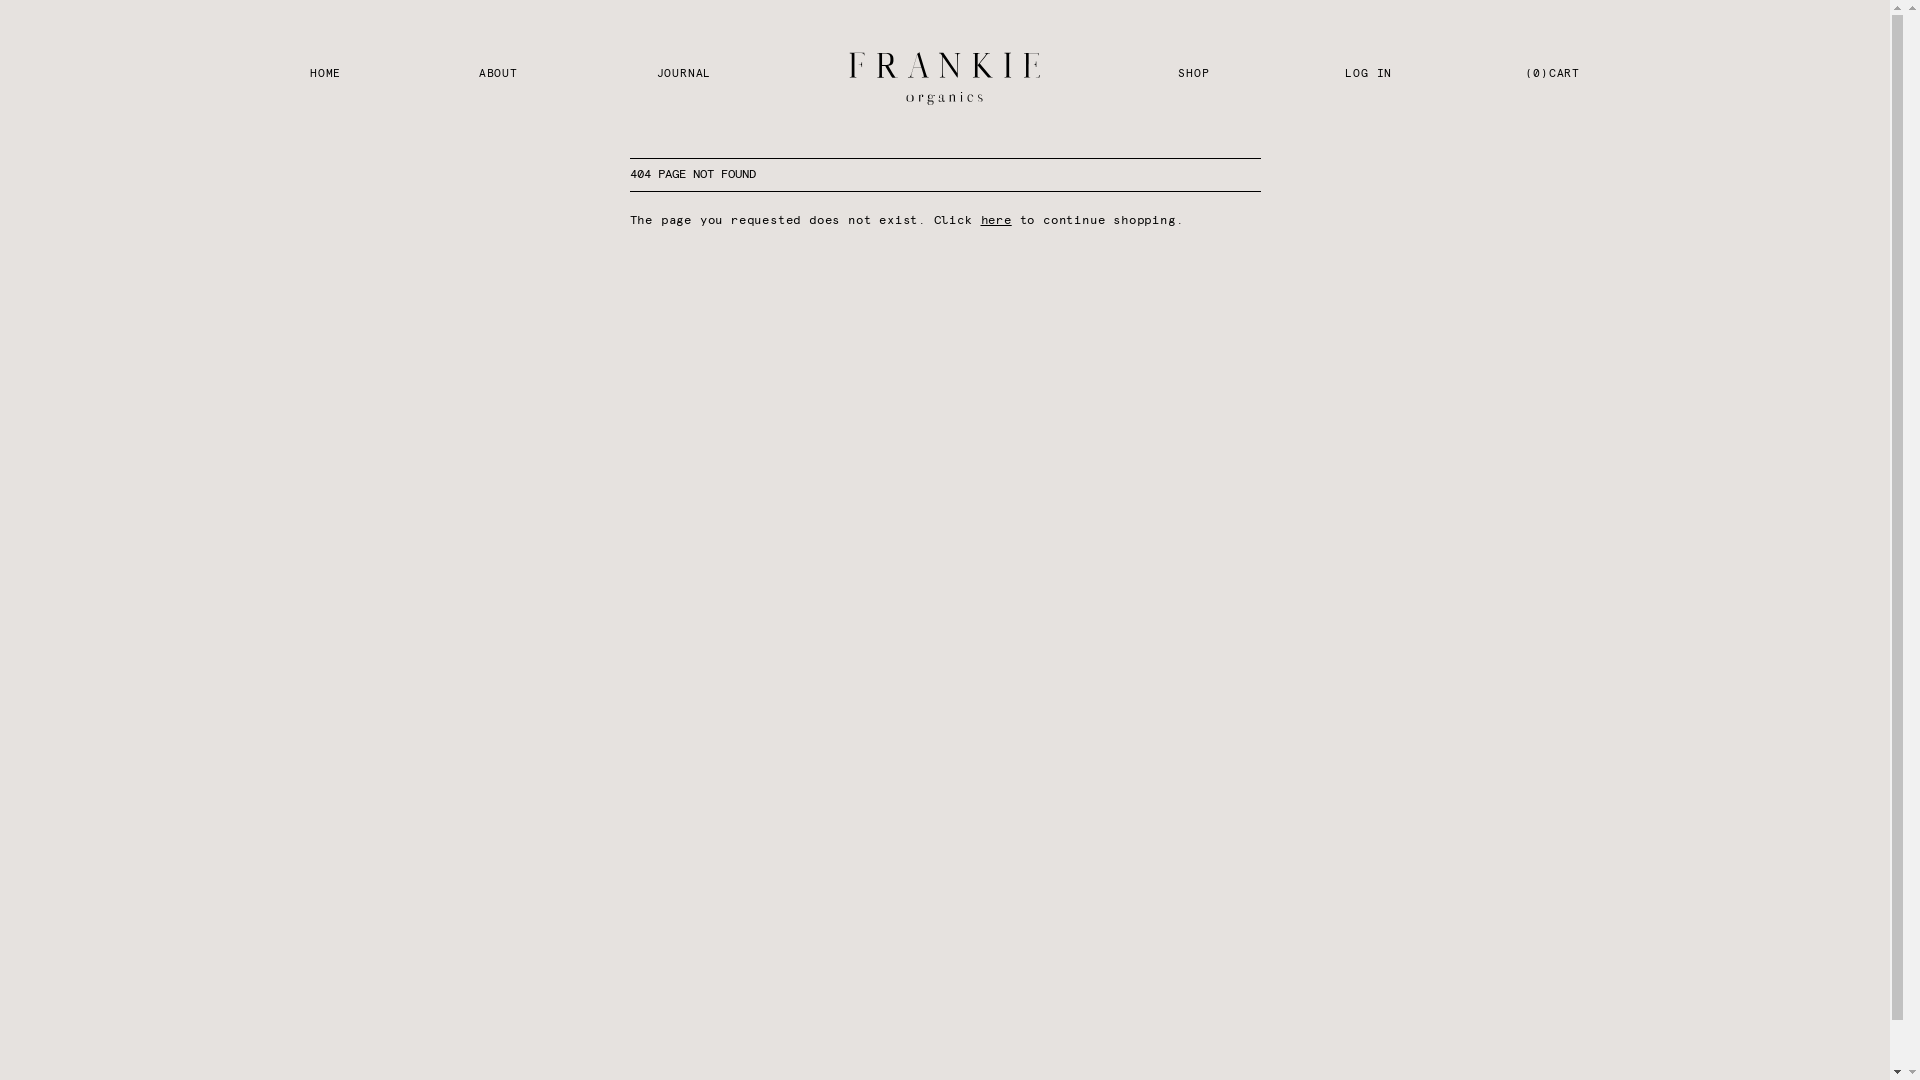 The image size is (1920, 1080). What do you see at coordinates (684, 78) in the screenshot?
I see `JOURNAL` at bounding box center [684, 78].